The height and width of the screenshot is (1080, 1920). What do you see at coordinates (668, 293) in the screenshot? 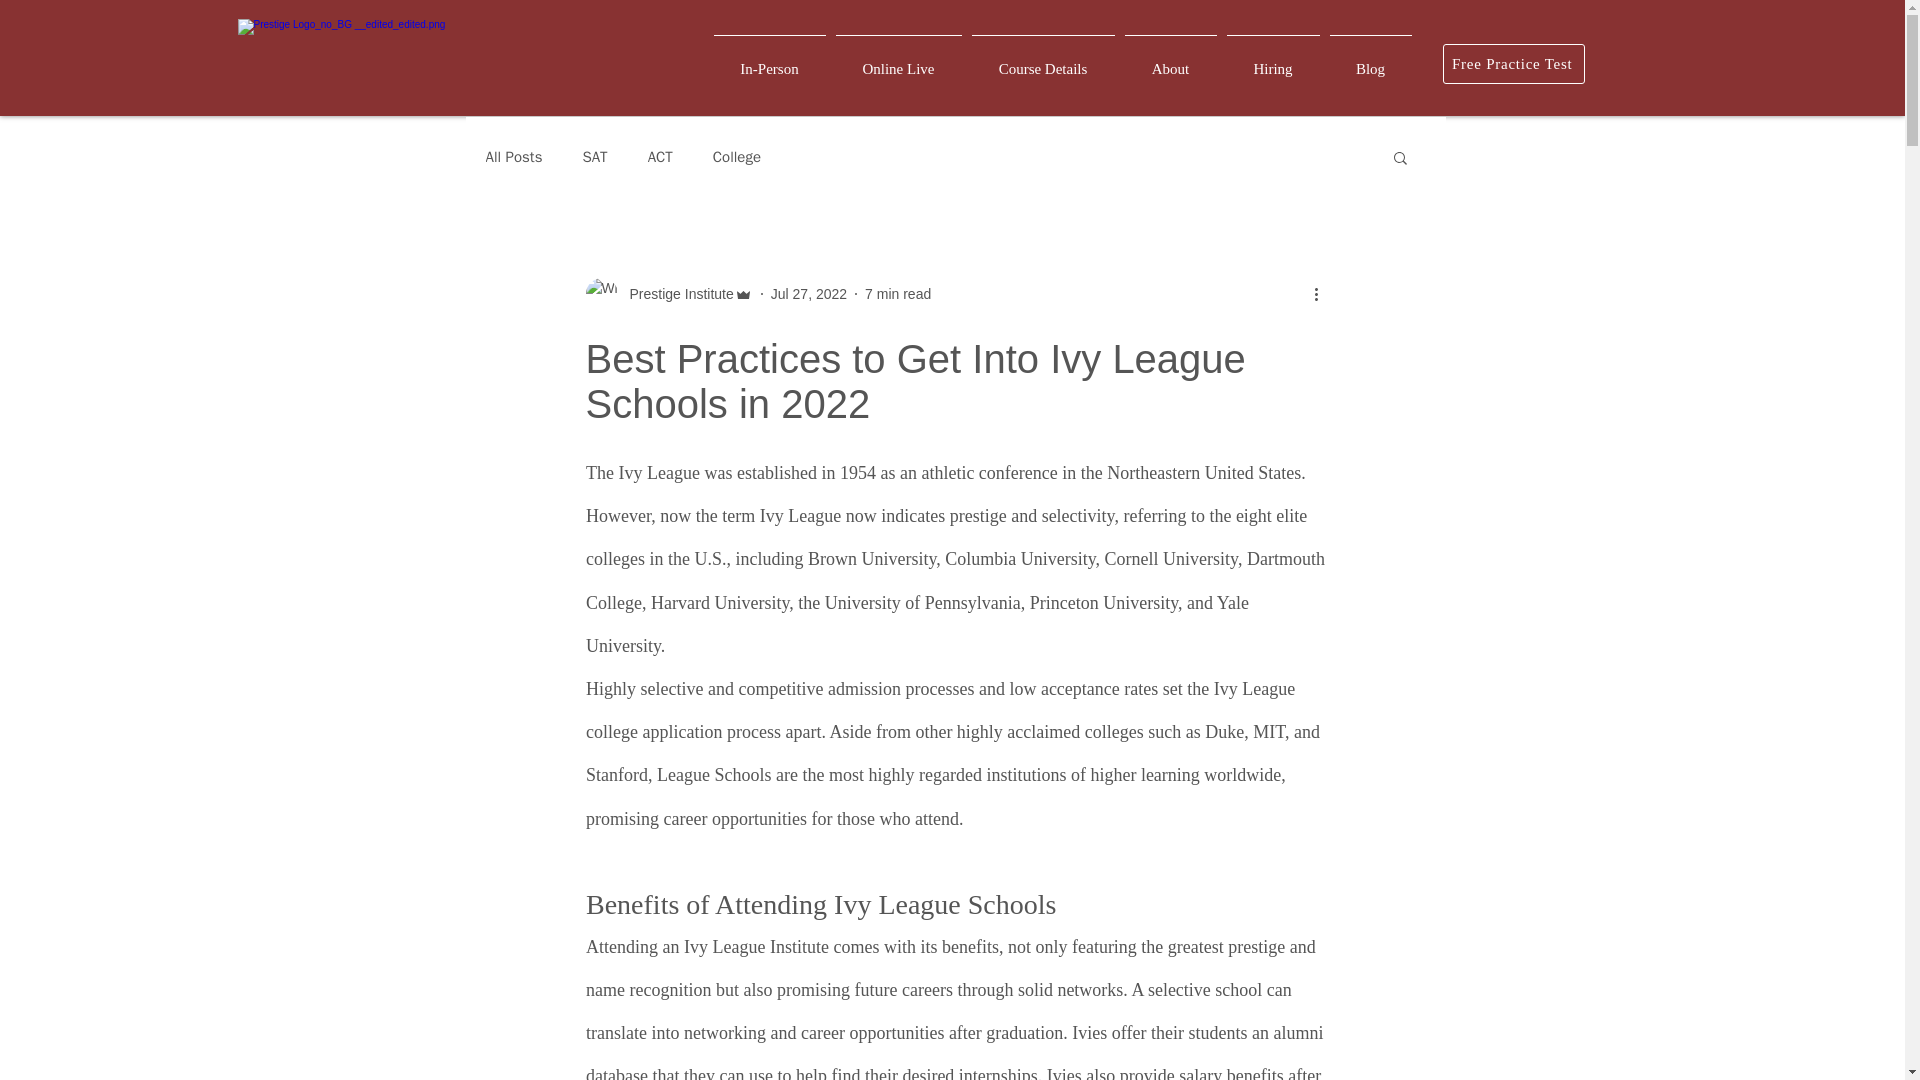
I see `Prestige Institute` at bounding box center [668, 293].